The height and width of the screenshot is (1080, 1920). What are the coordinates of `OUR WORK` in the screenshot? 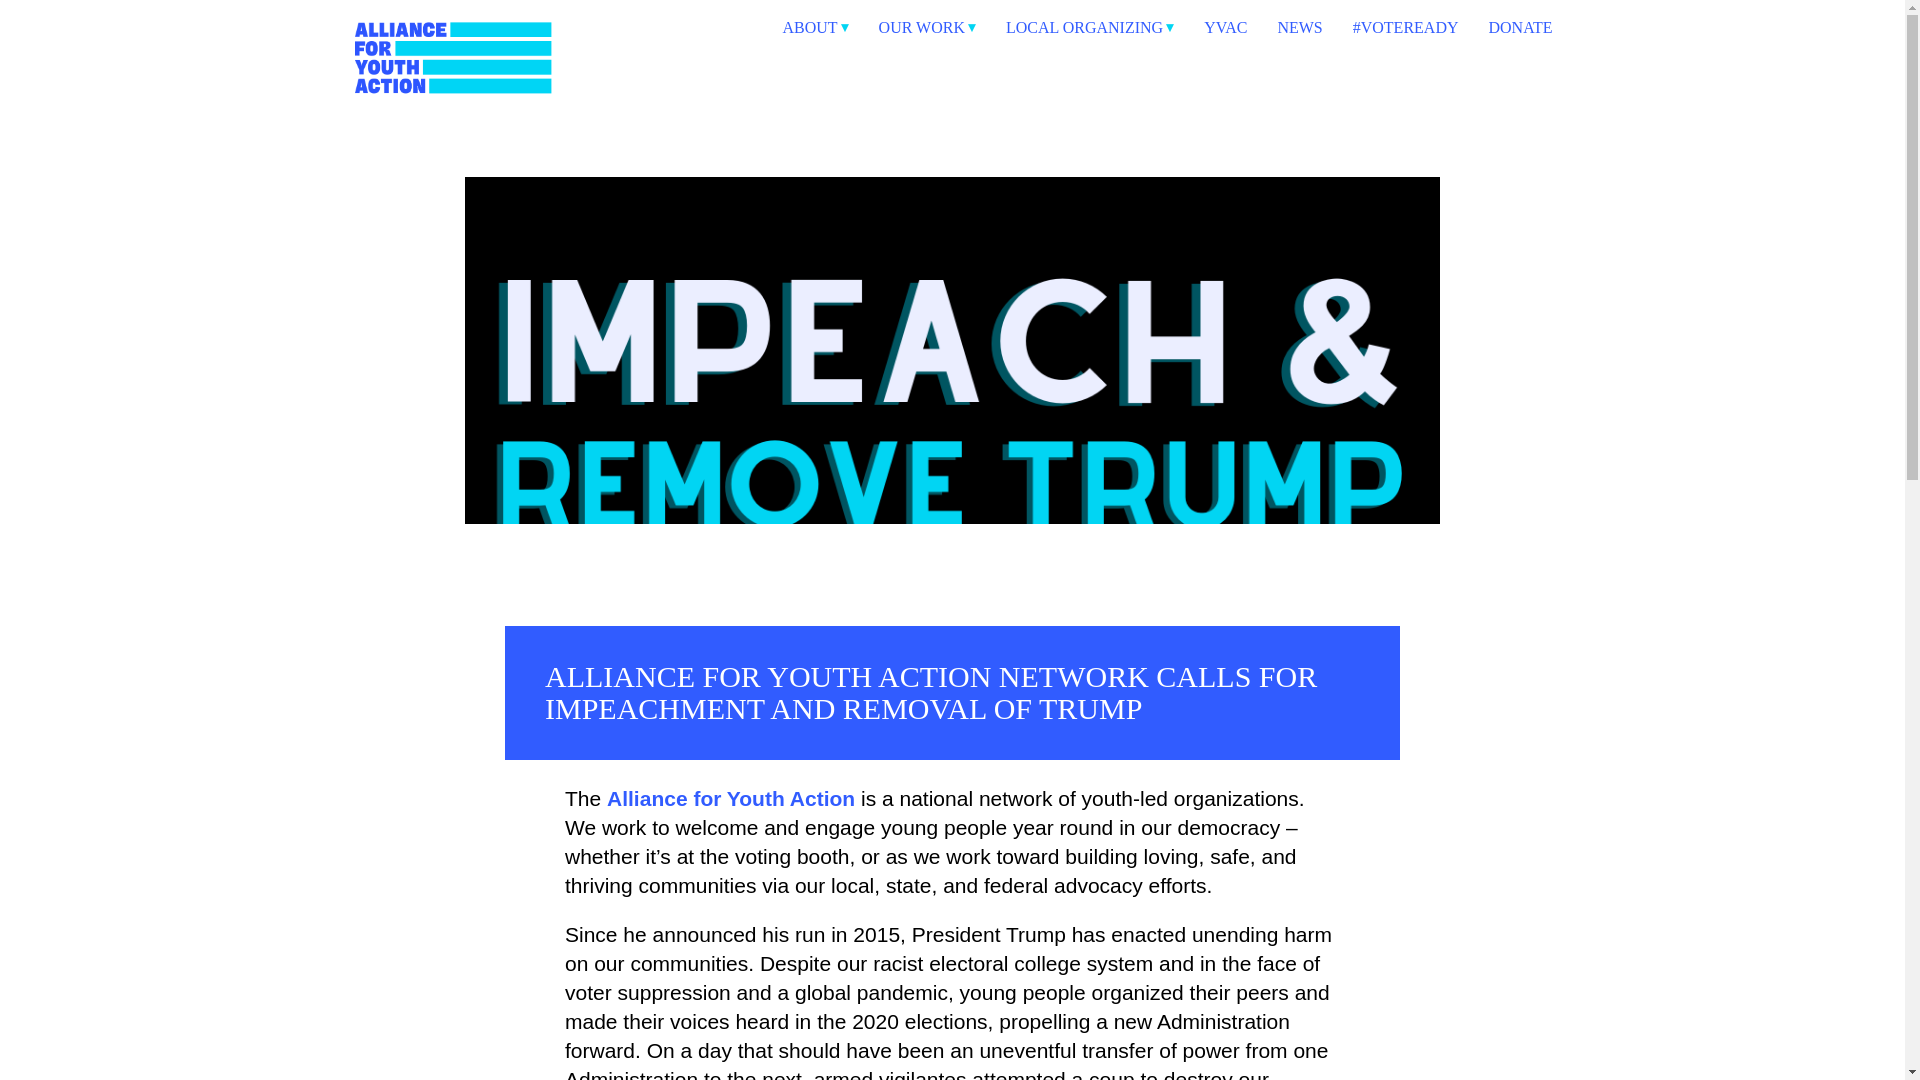 It's located at (927, 27).